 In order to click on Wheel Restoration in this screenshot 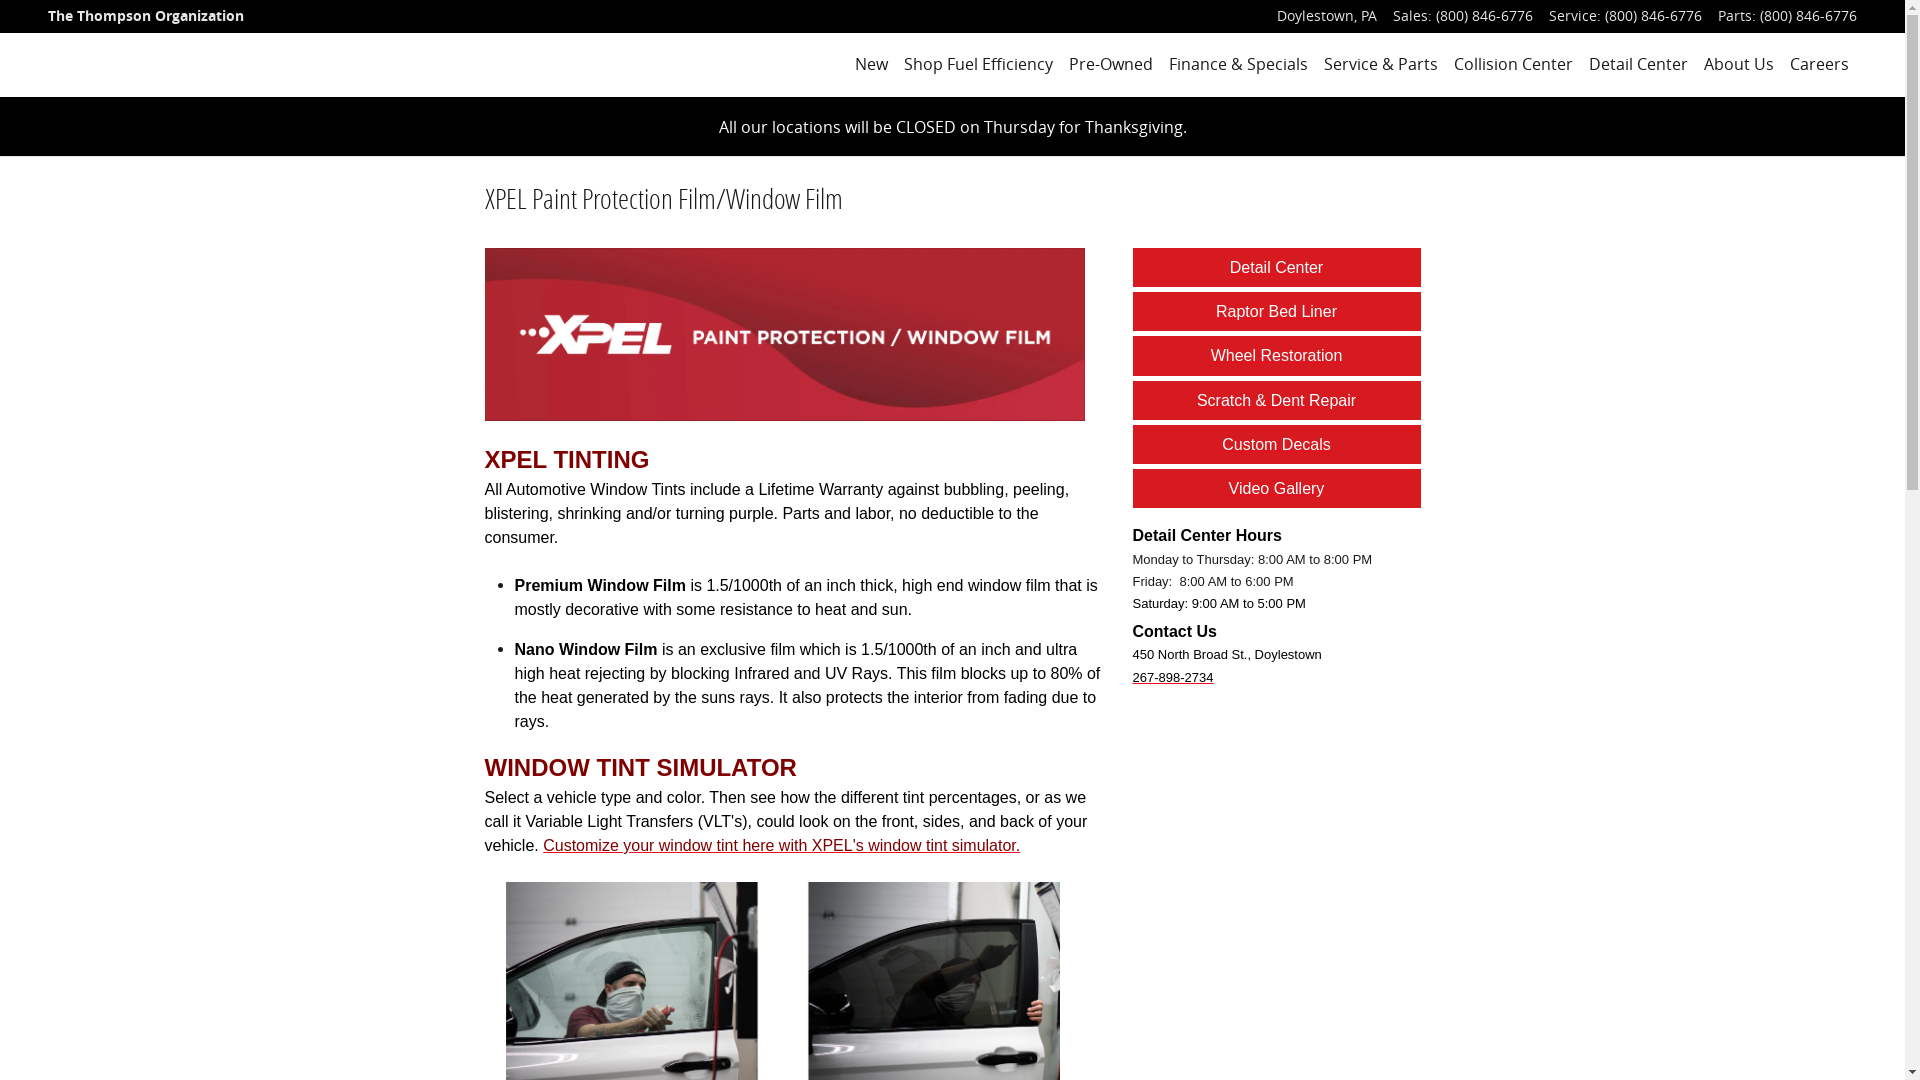, I will do `click(1277, 356)`.